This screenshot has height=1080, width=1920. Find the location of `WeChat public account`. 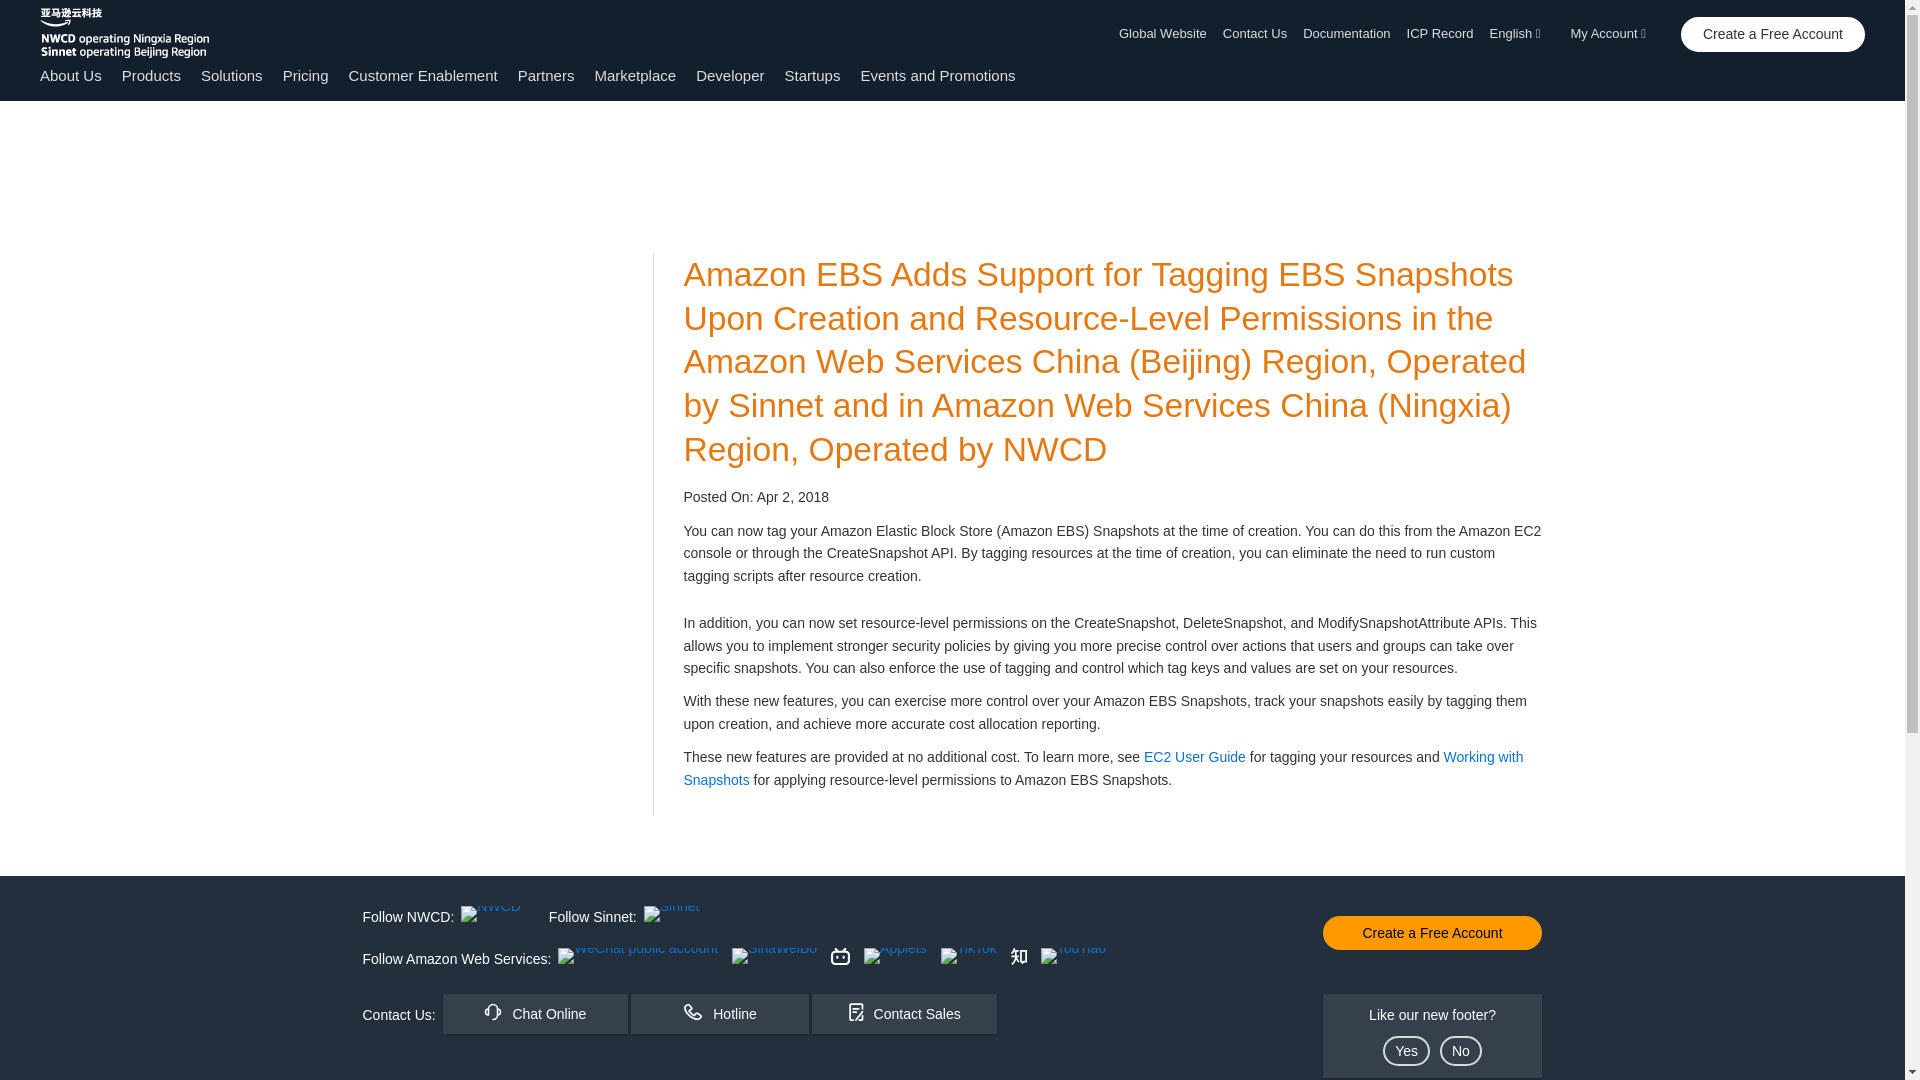

WeChat public account is located at coordinates (638, 956).